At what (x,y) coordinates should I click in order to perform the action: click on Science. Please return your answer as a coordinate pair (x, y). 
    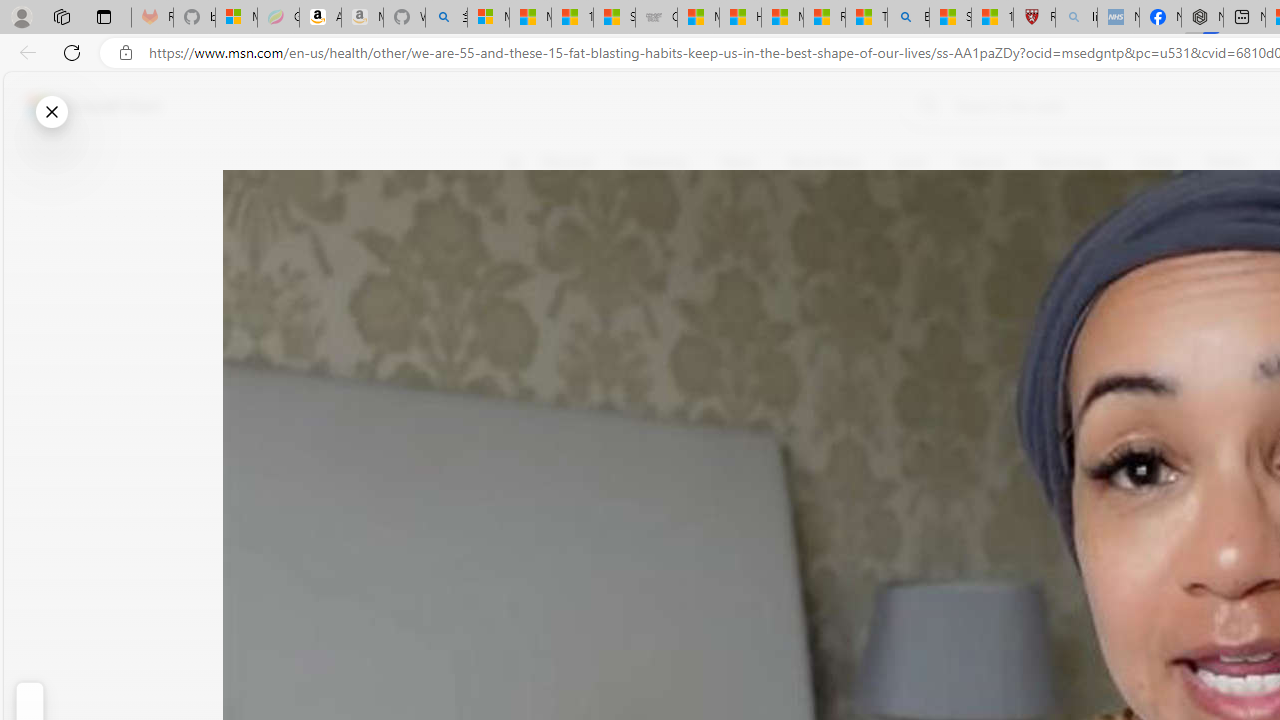
    Looking at the image, I should click on (980, 162).